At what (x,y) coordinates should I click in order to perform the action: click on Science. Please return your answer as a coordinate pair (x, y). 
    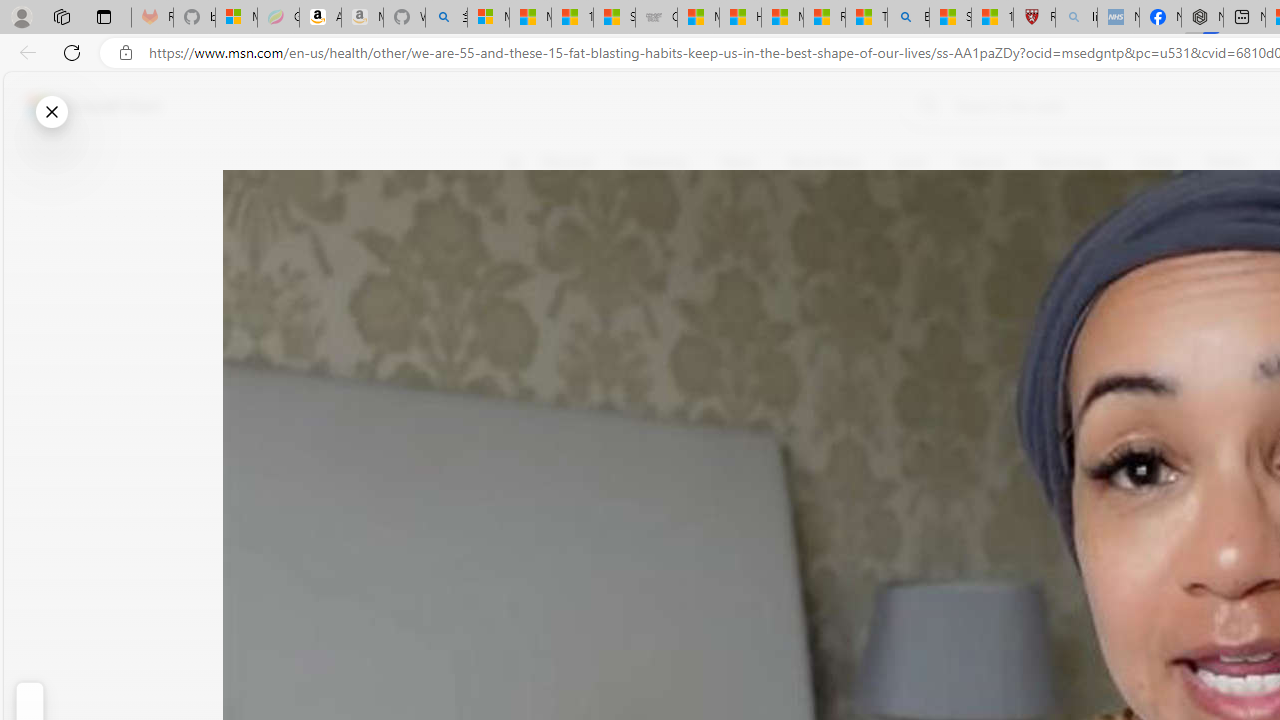
    Looking at the image, I should click on (980, 162).